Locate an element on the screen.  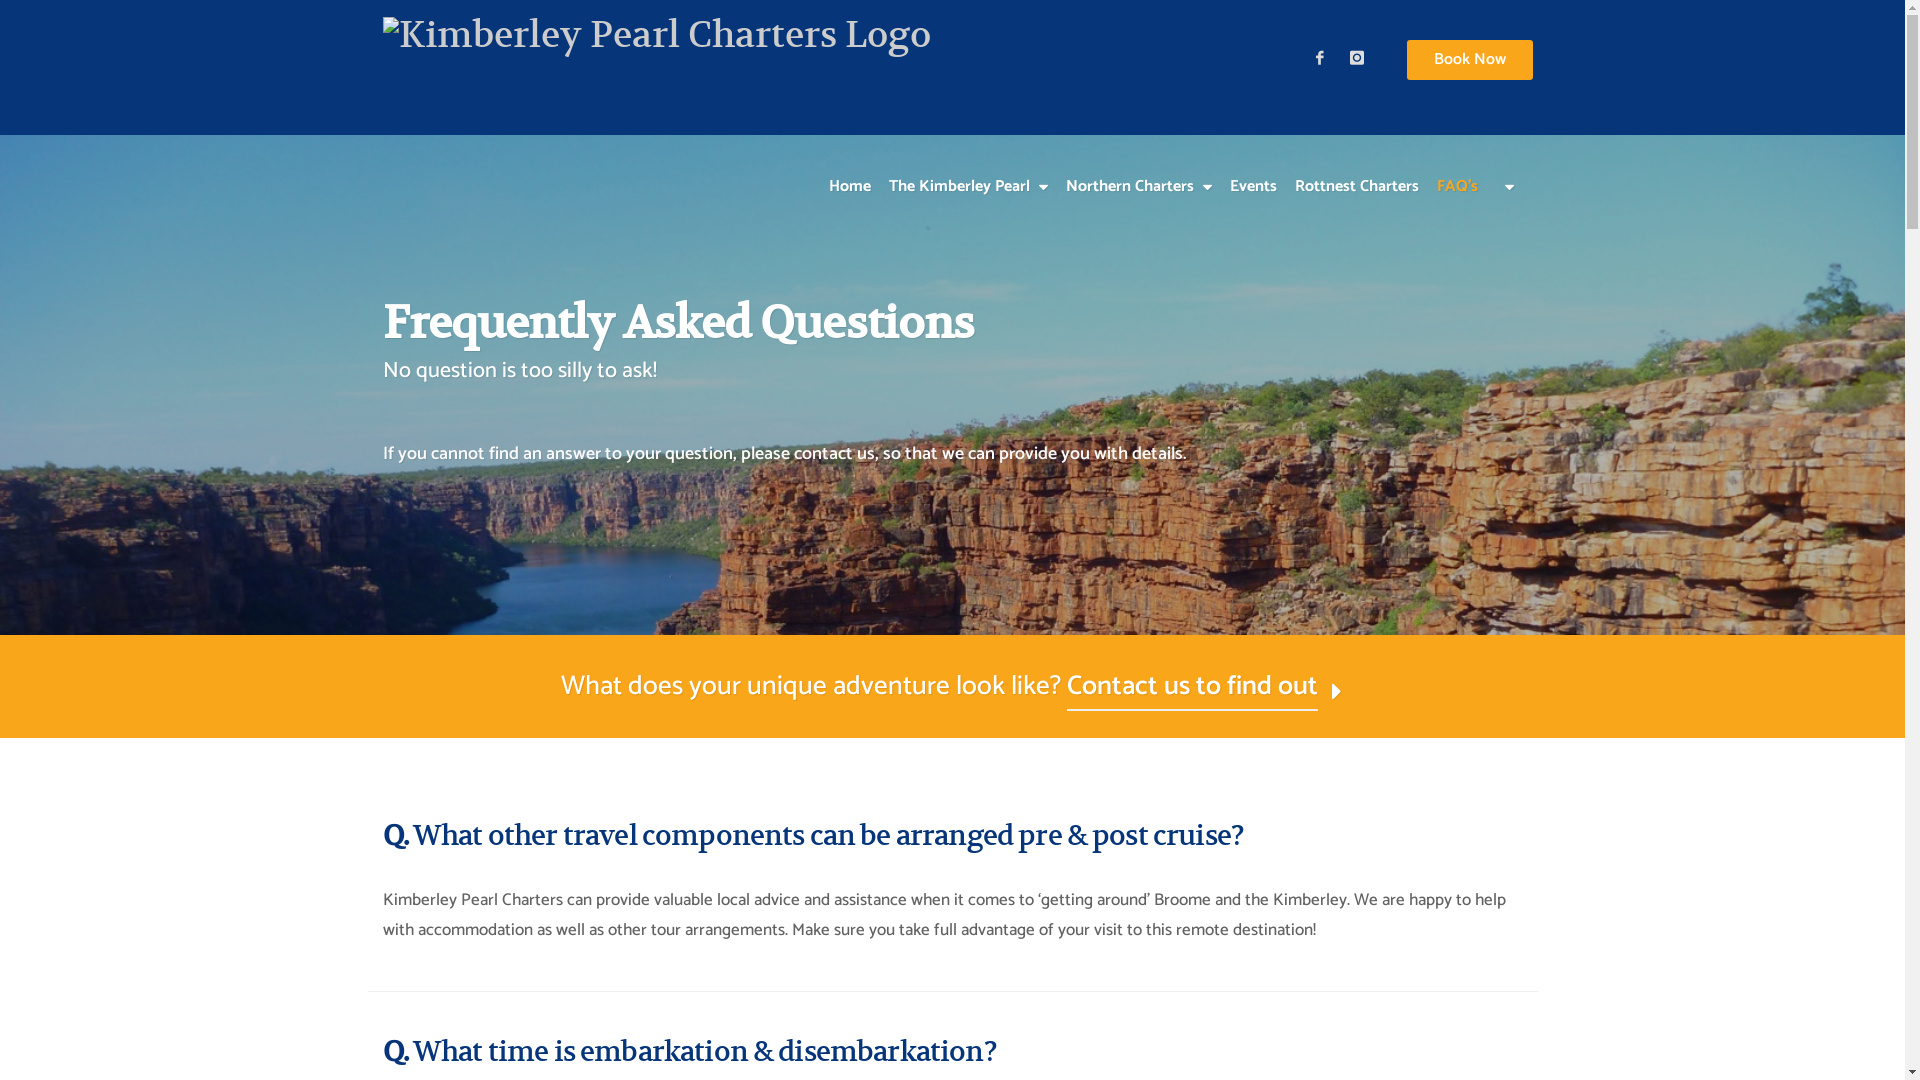
Home is located at coordinates (850, 167).